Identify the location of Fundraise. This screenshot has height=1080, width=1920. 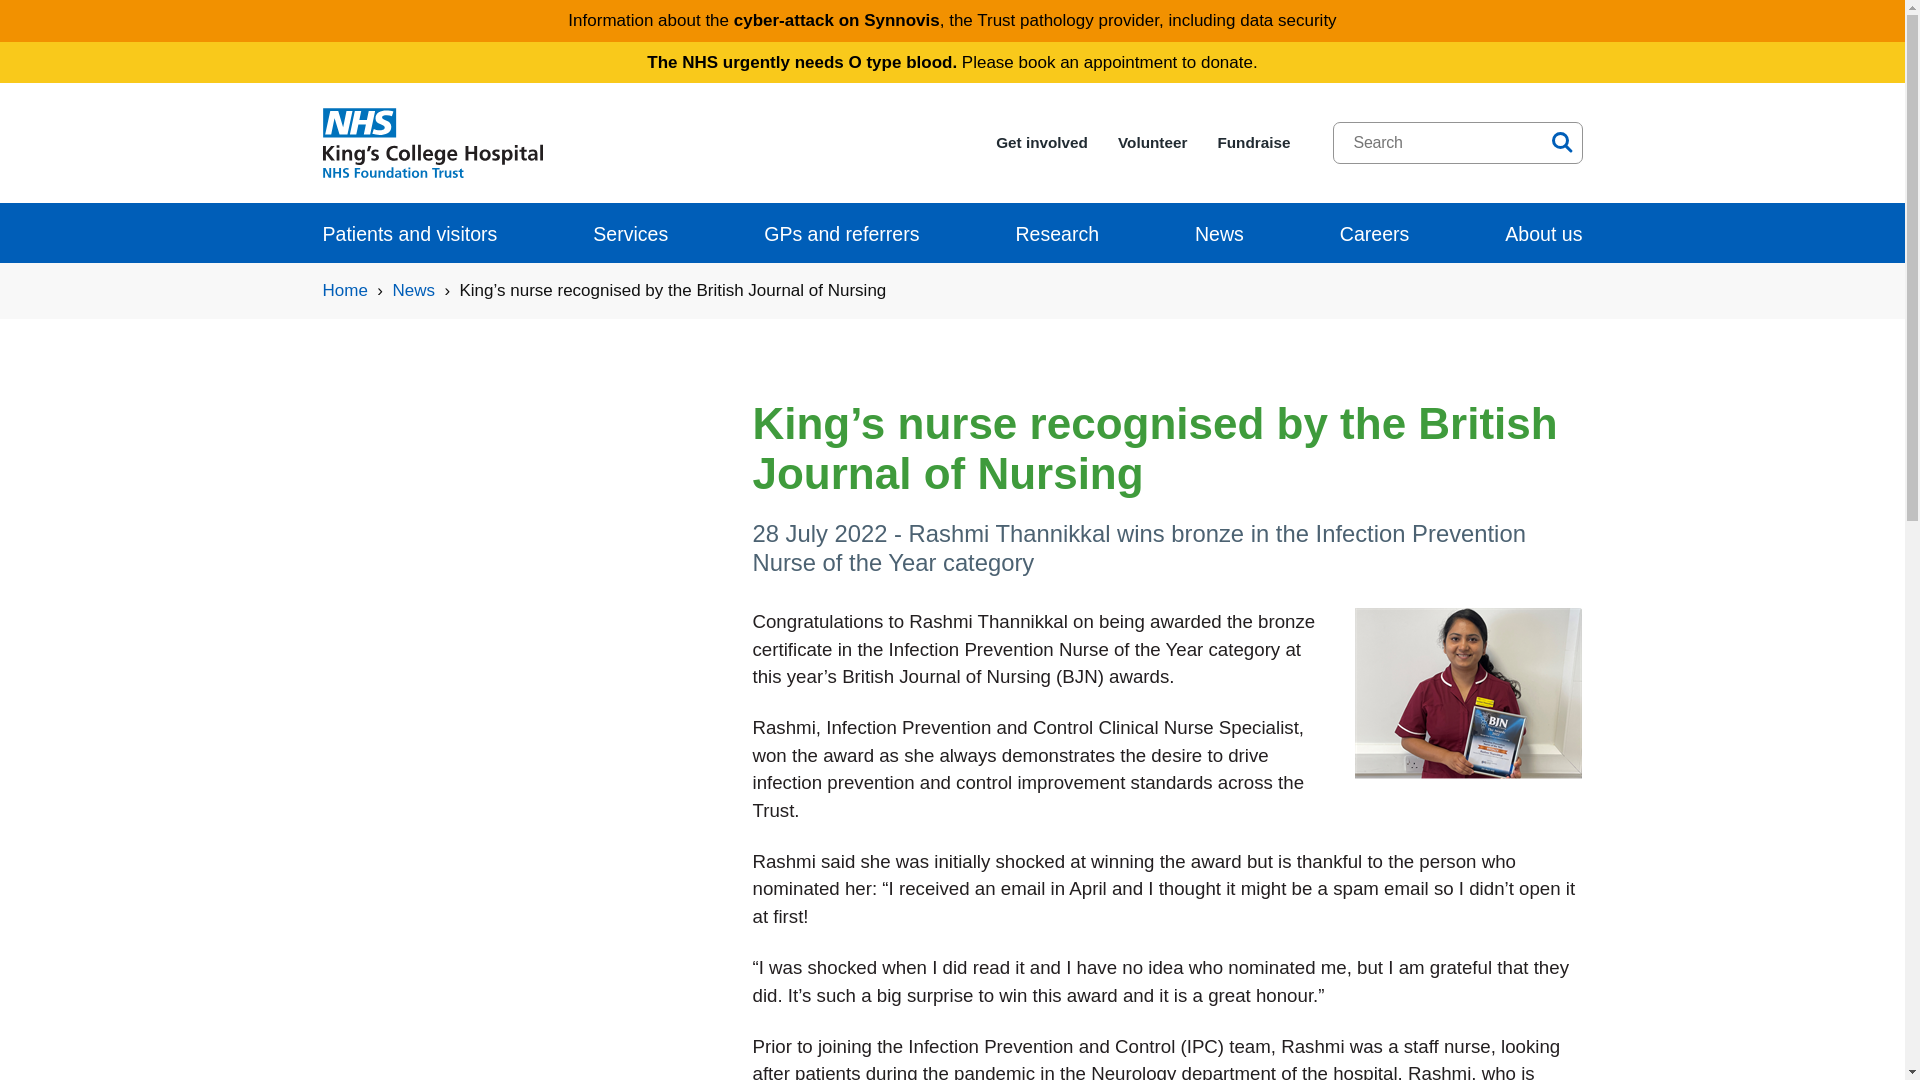
(1254, 142).